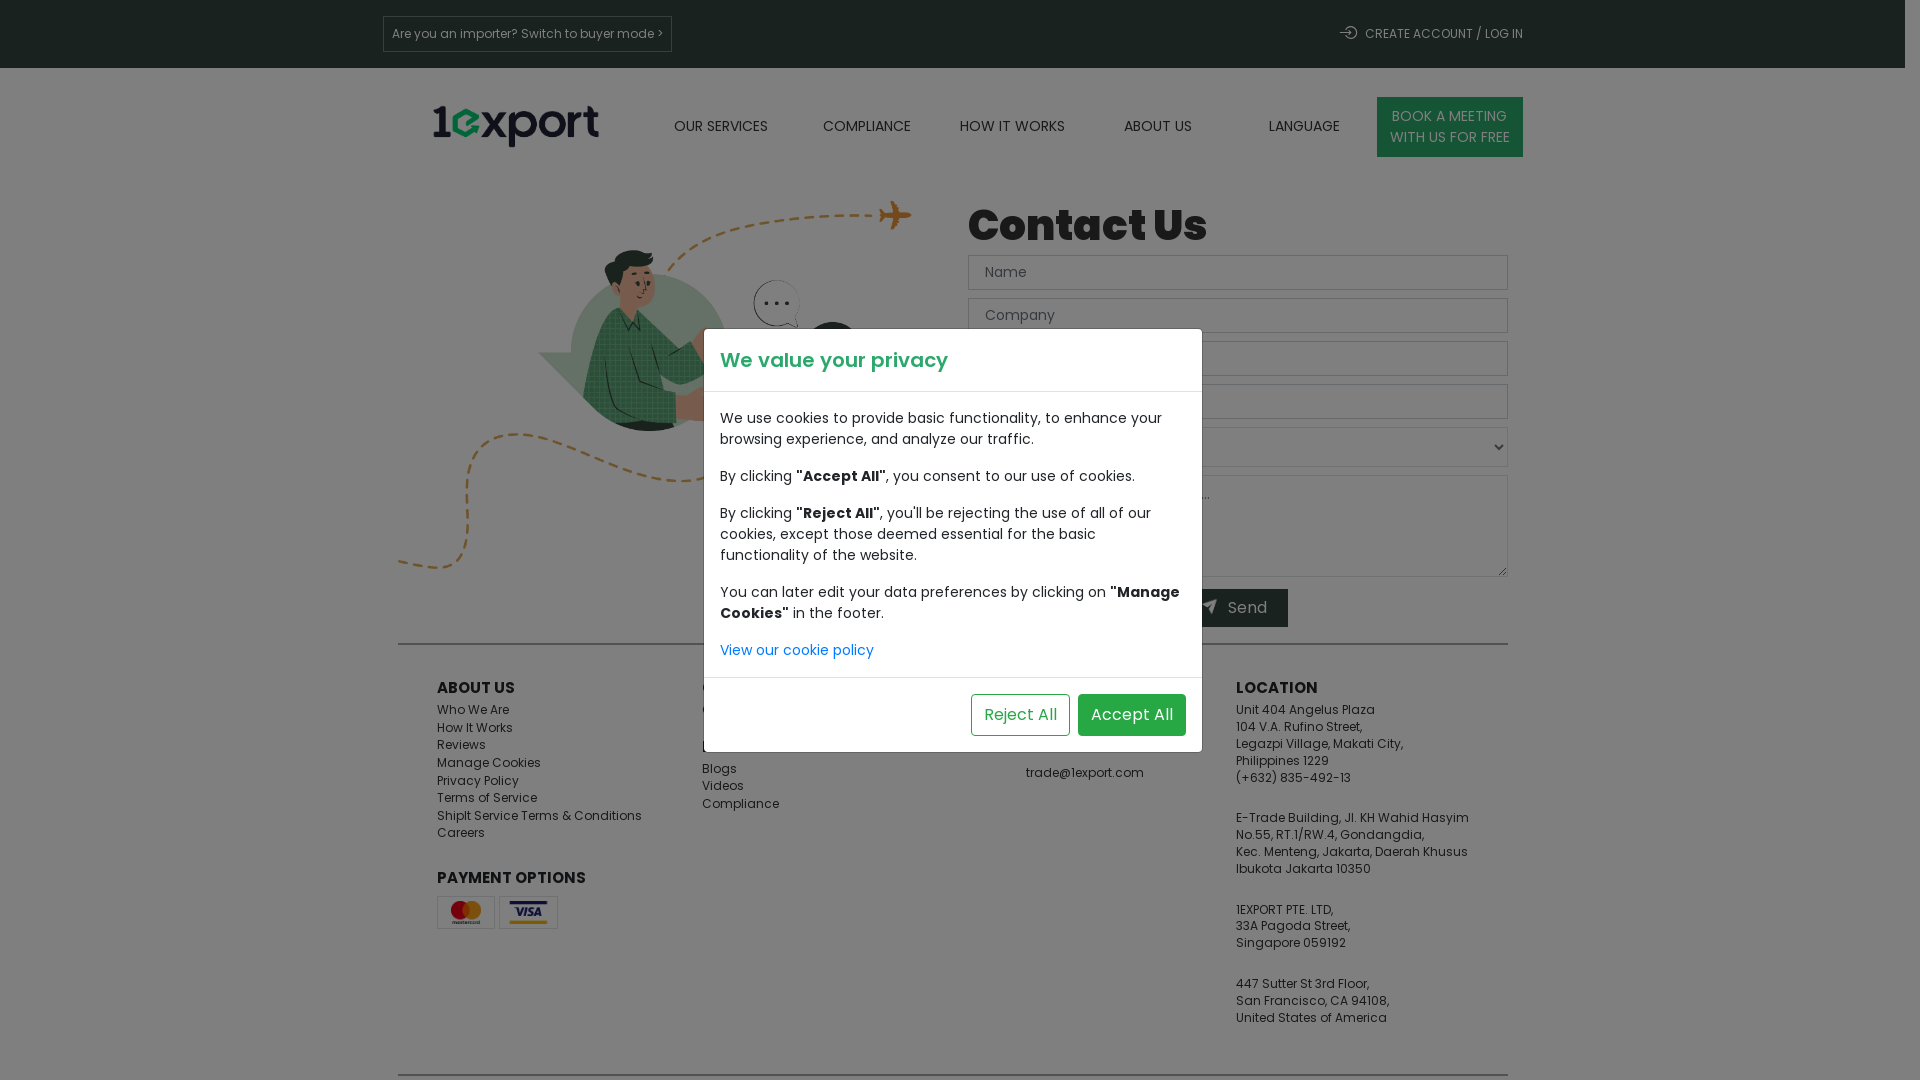 Image resolution: width=1920 pixels, height=1080 pixels. Describe the element at coordinates (538, 817) in the screenshot. I see `ShipIt Service Terms & Conditions` at that location.